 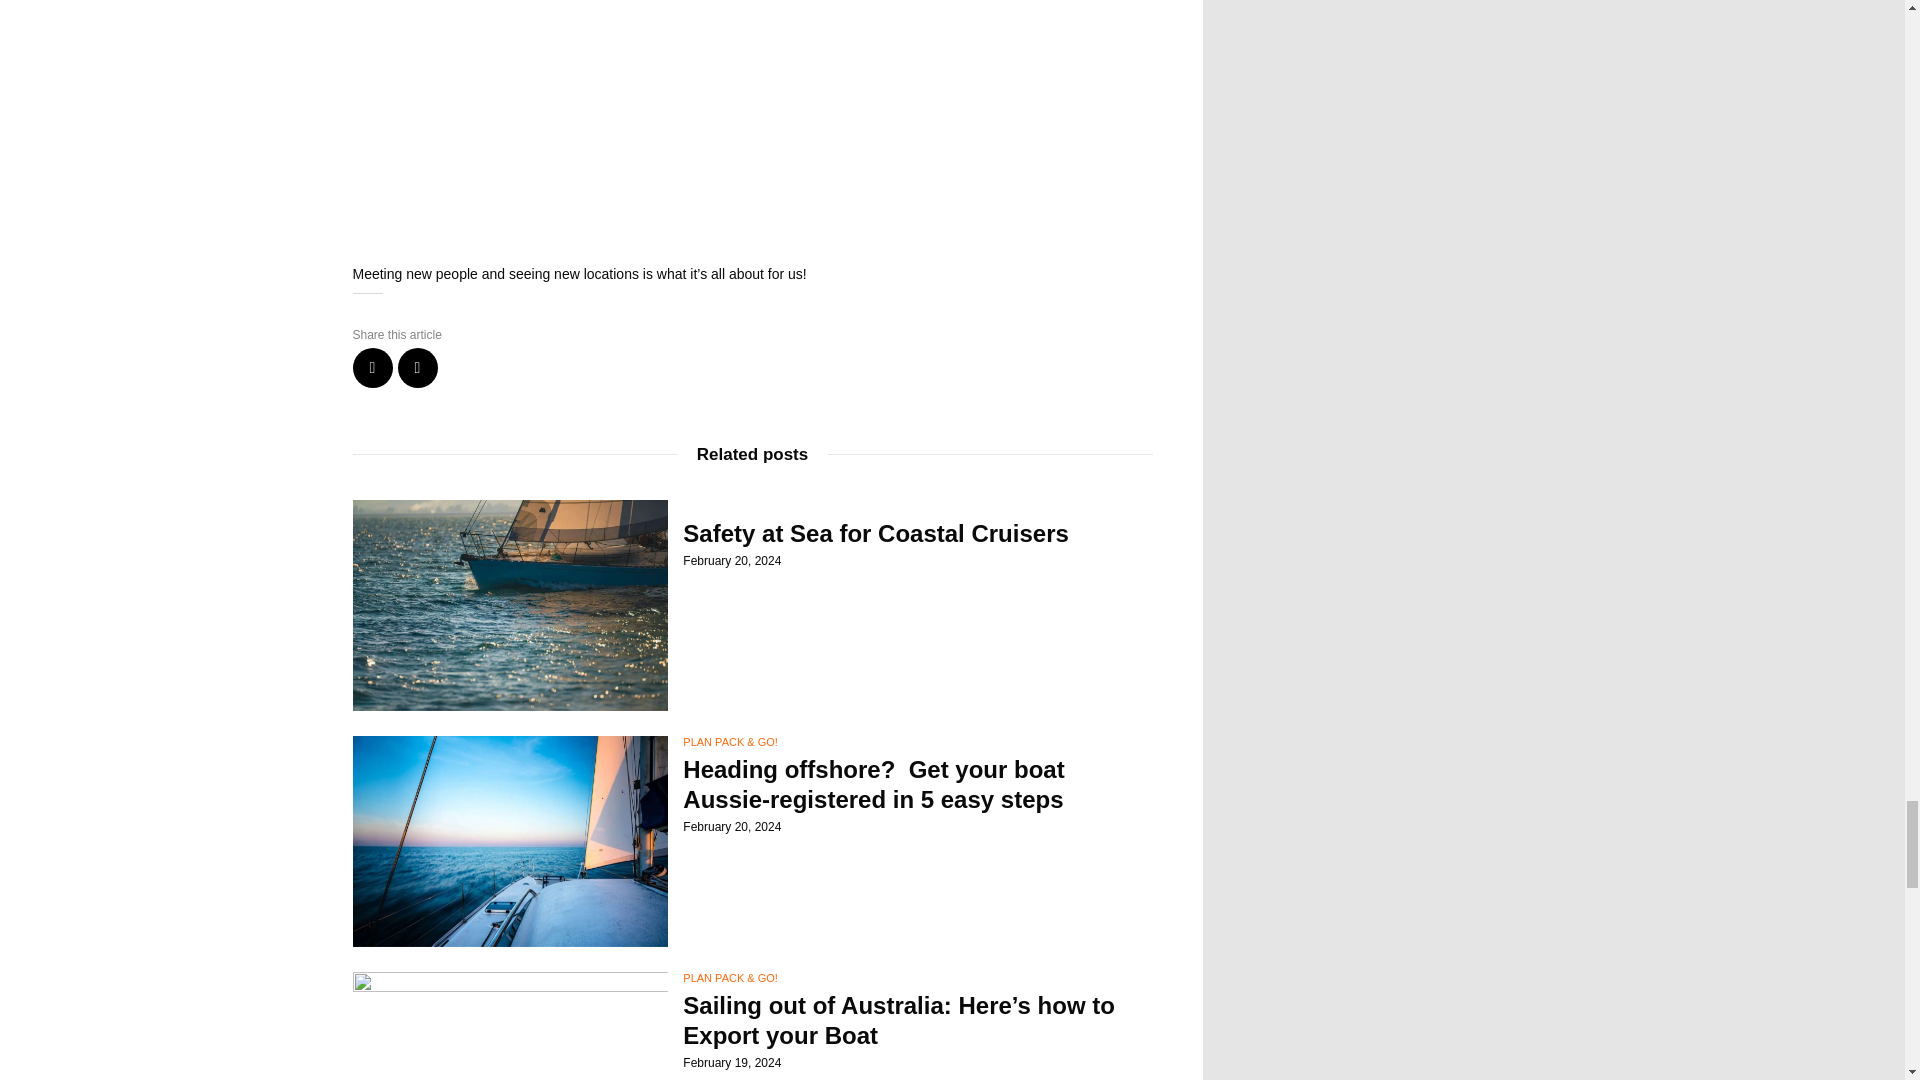 I want to click on Safety at Sea for Coastal Cruisers, so click(x=918, y=534).